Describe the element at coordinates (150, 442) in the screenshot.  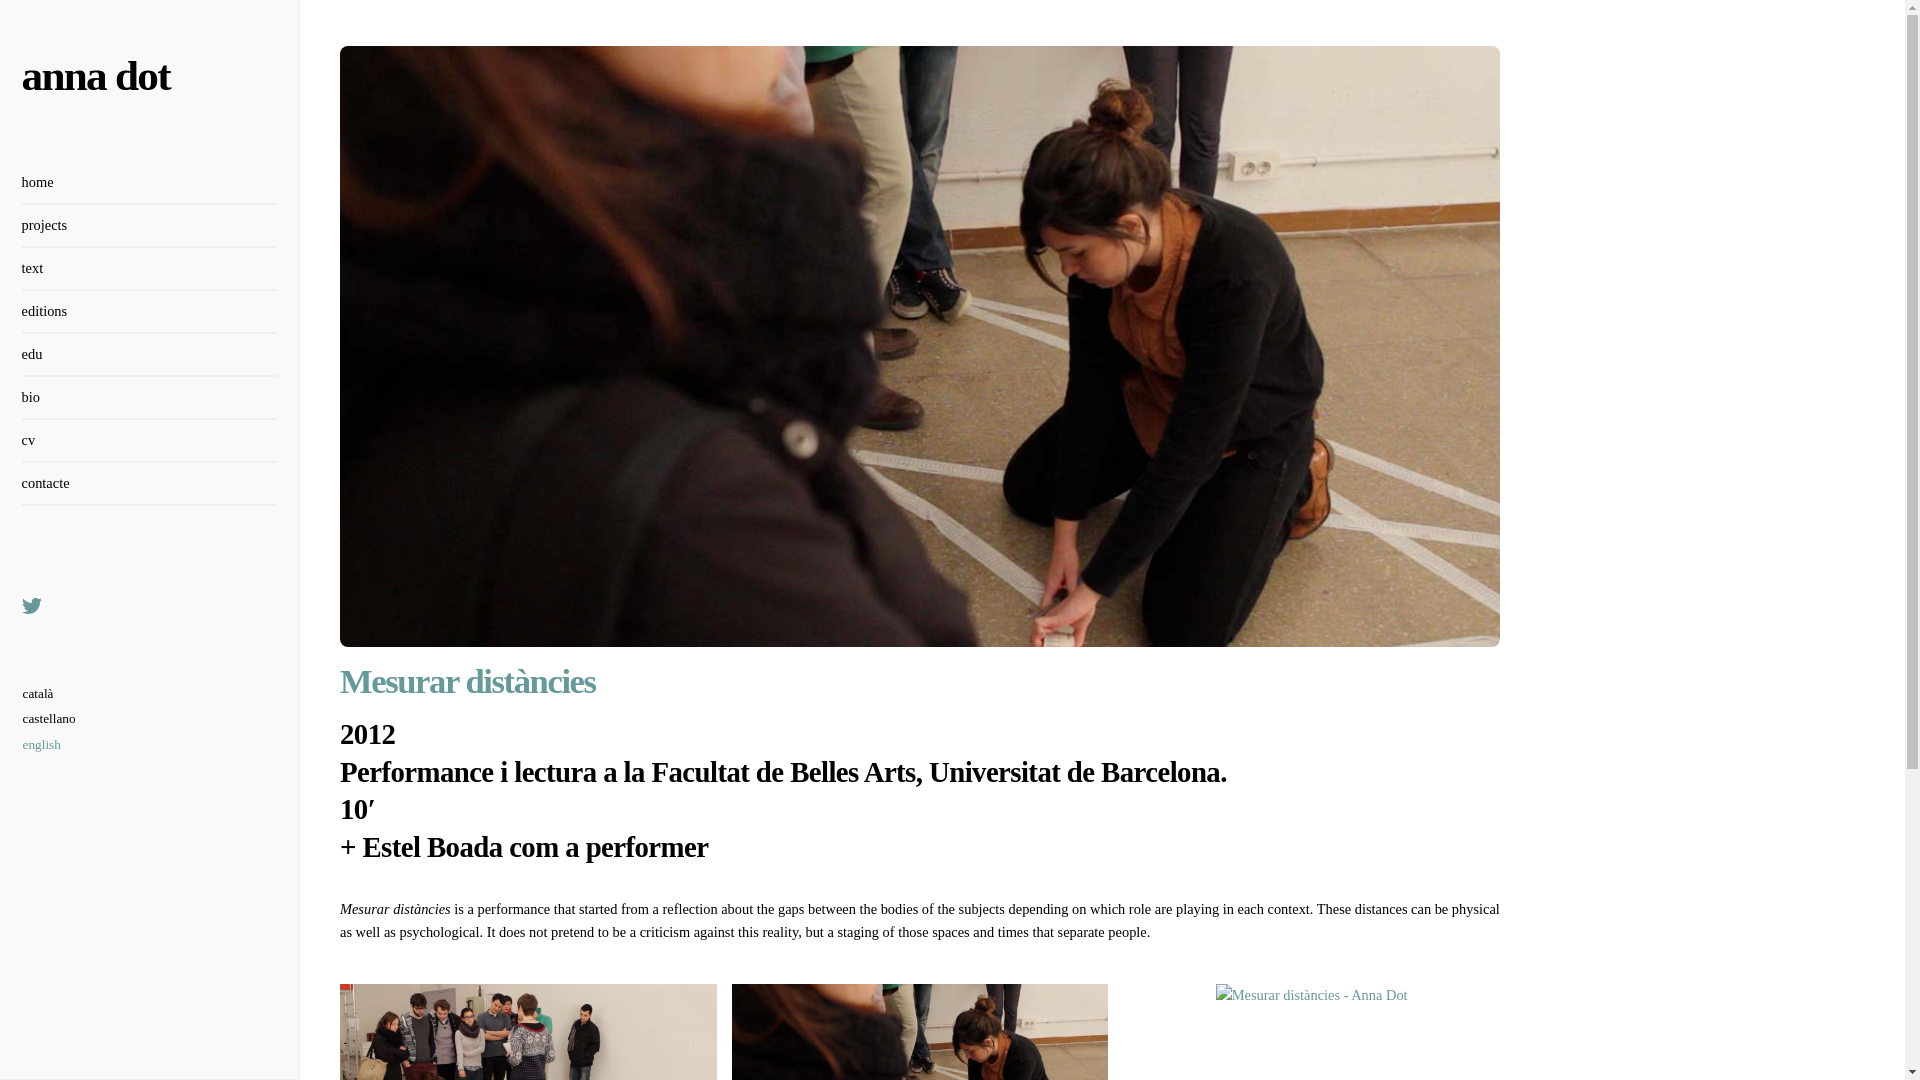
I see `cv` at that location.